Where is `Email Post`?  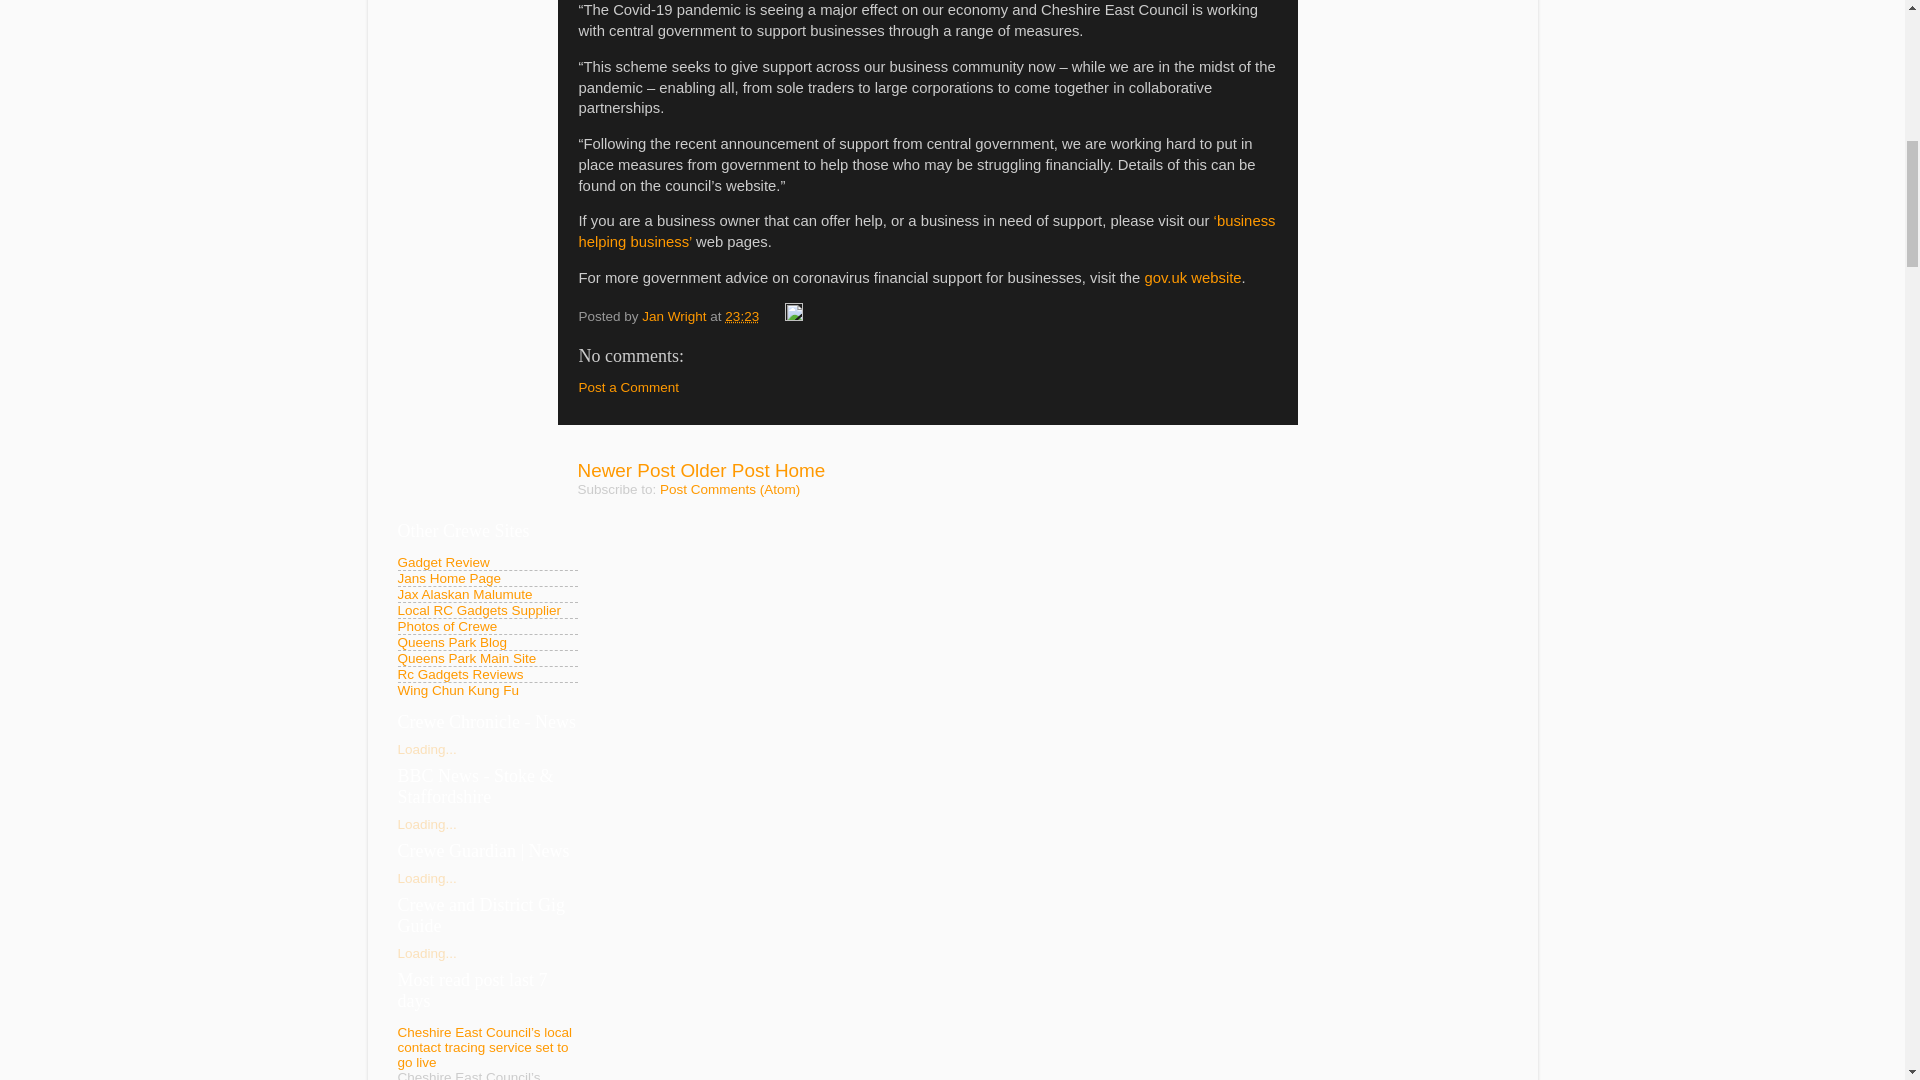 Email Post is located at coordinates (774, 316).